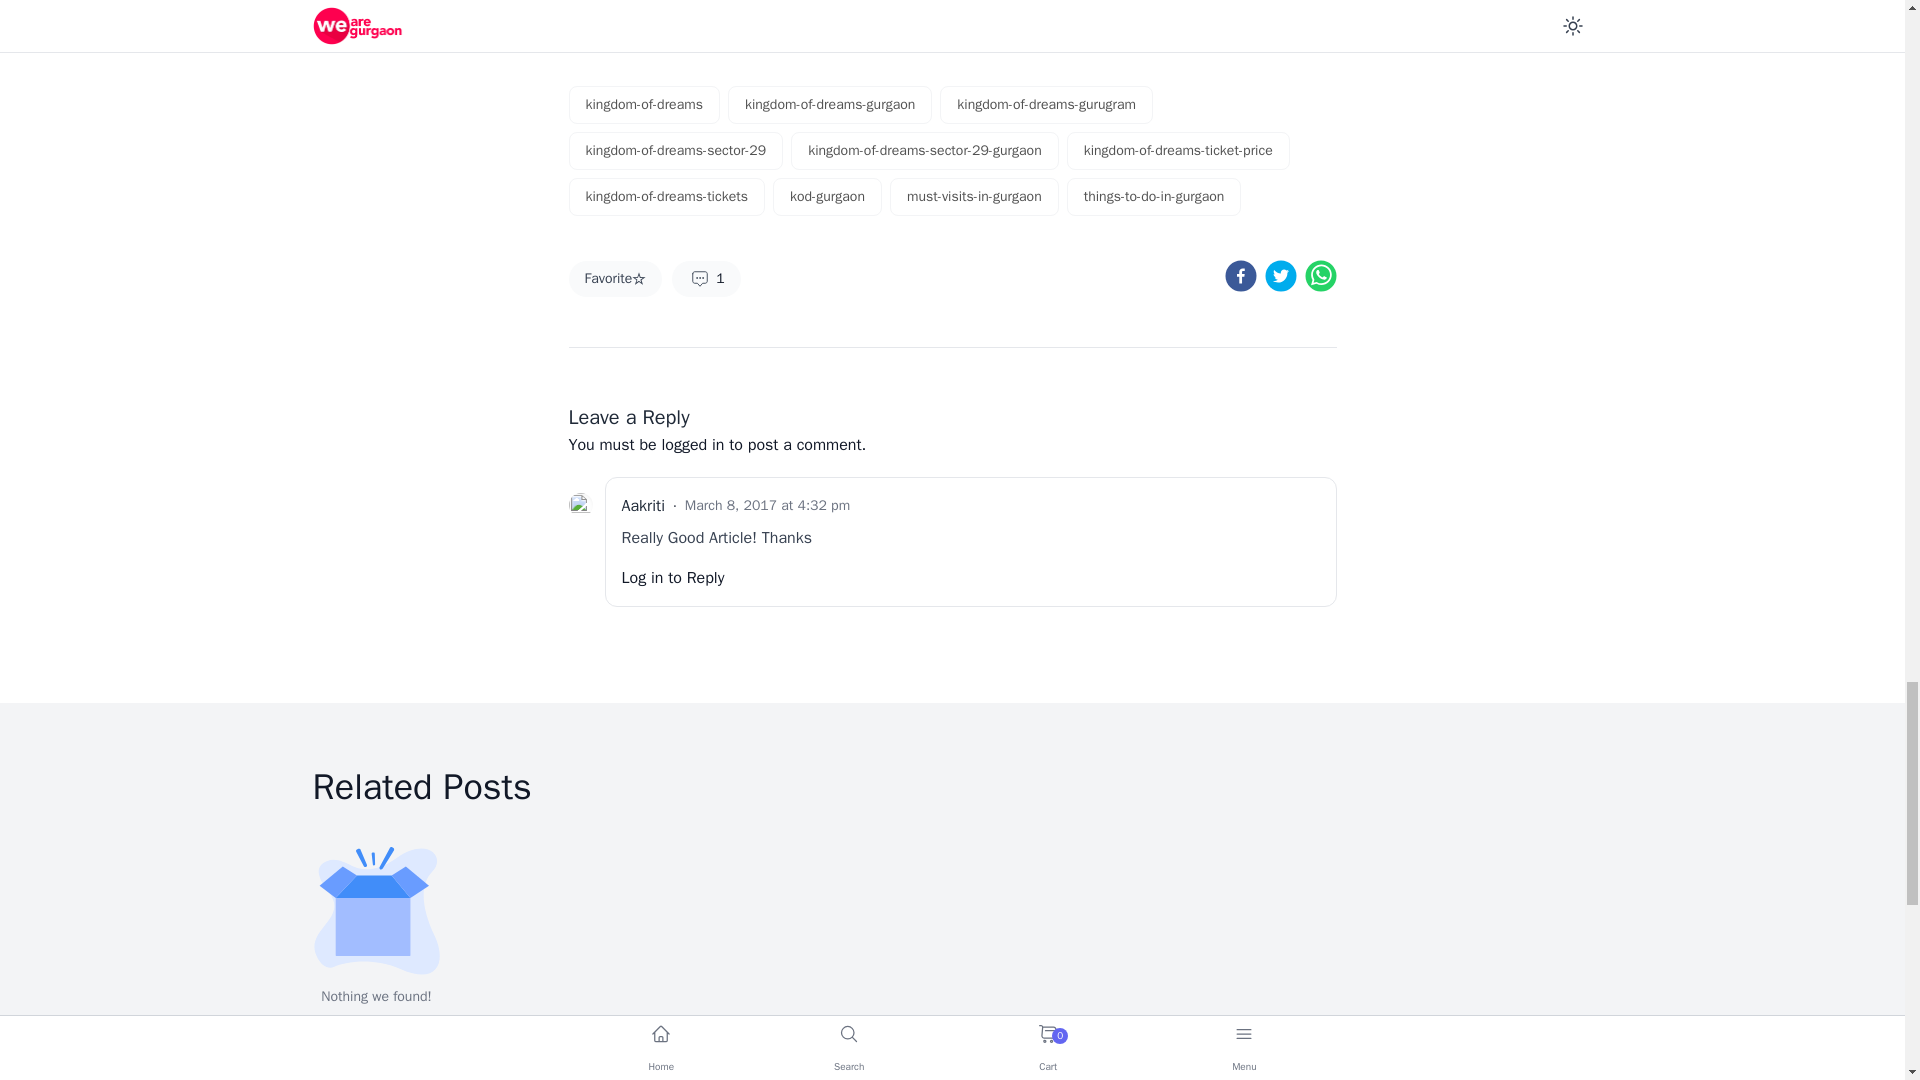 The height and width of the screenshot is (1080, 1920). Describe the element at coordinates (829, 105) in the screenshot. I see `kingdom-of-dreams-gurgaon` at that location.